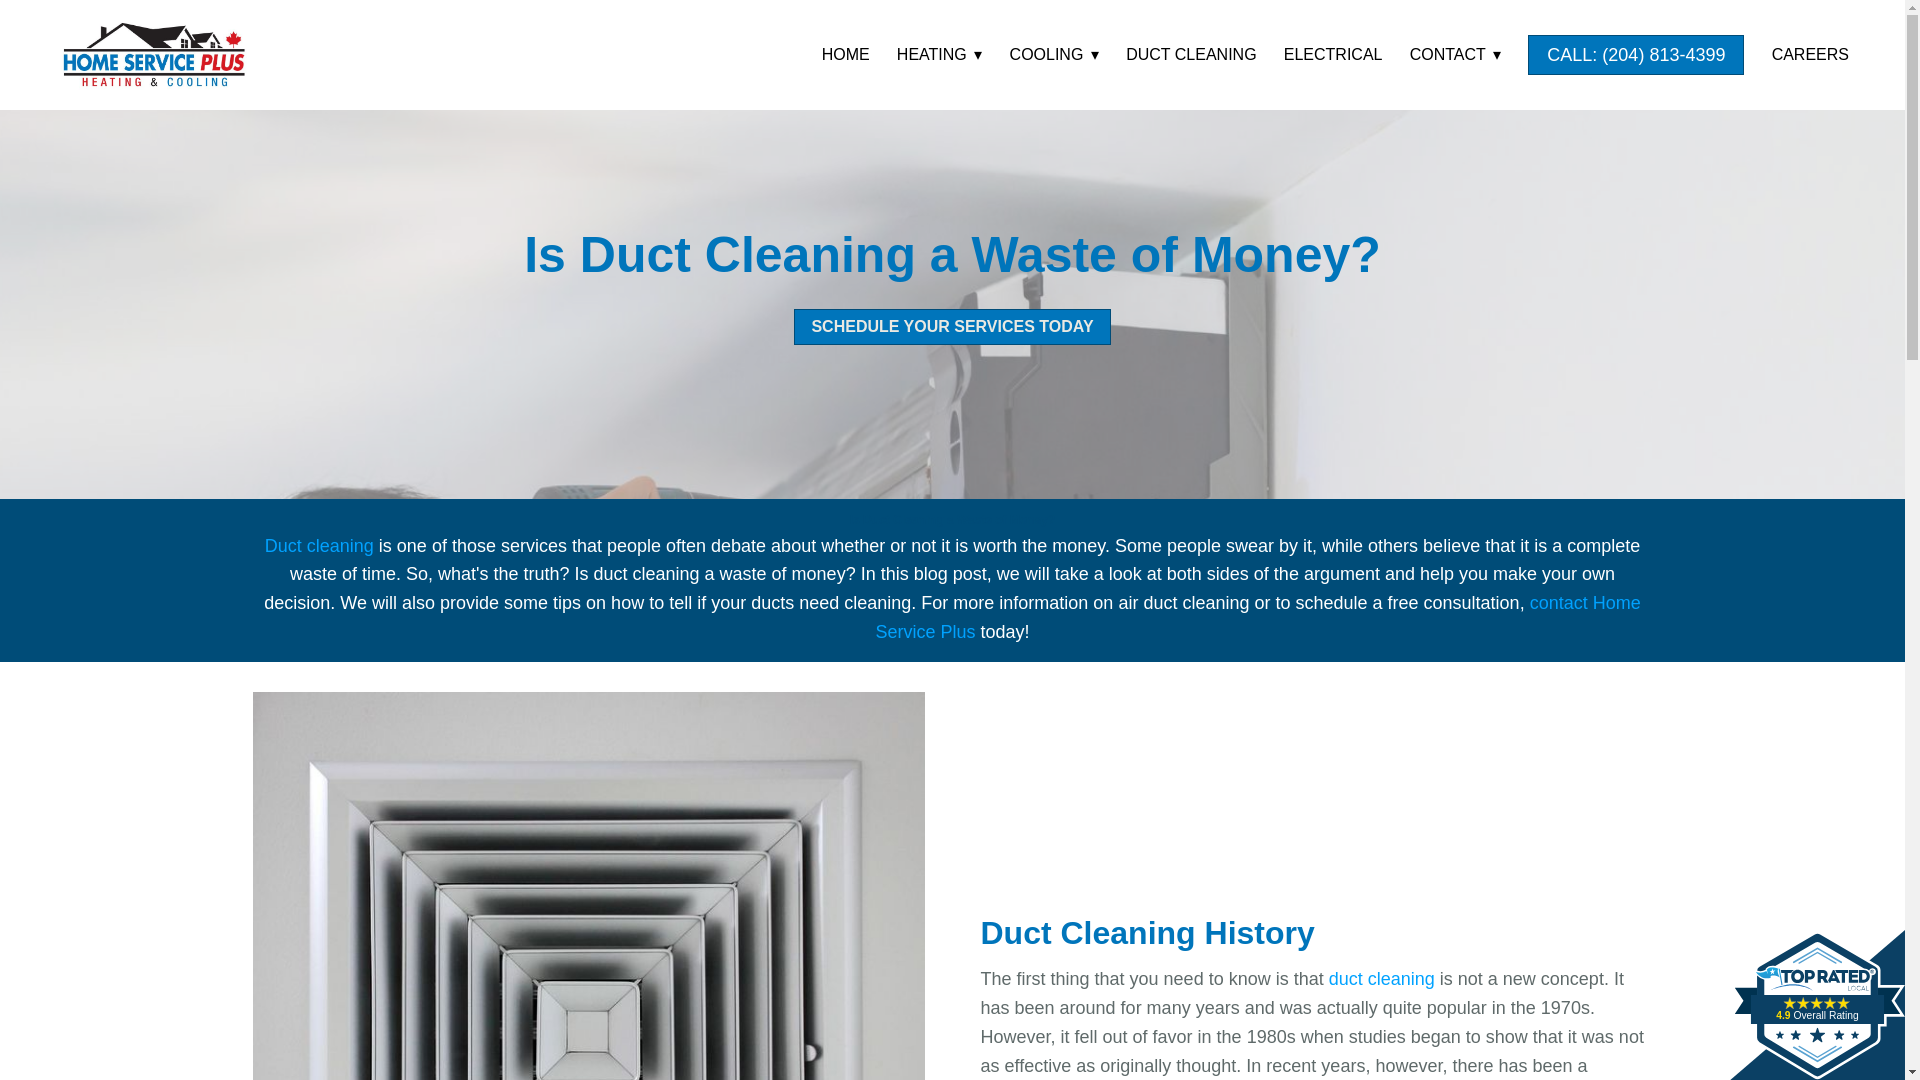 The width and height of the screenshot is (1920, 1080). I want to click on ELECTRICAL, so click(1333, 54).